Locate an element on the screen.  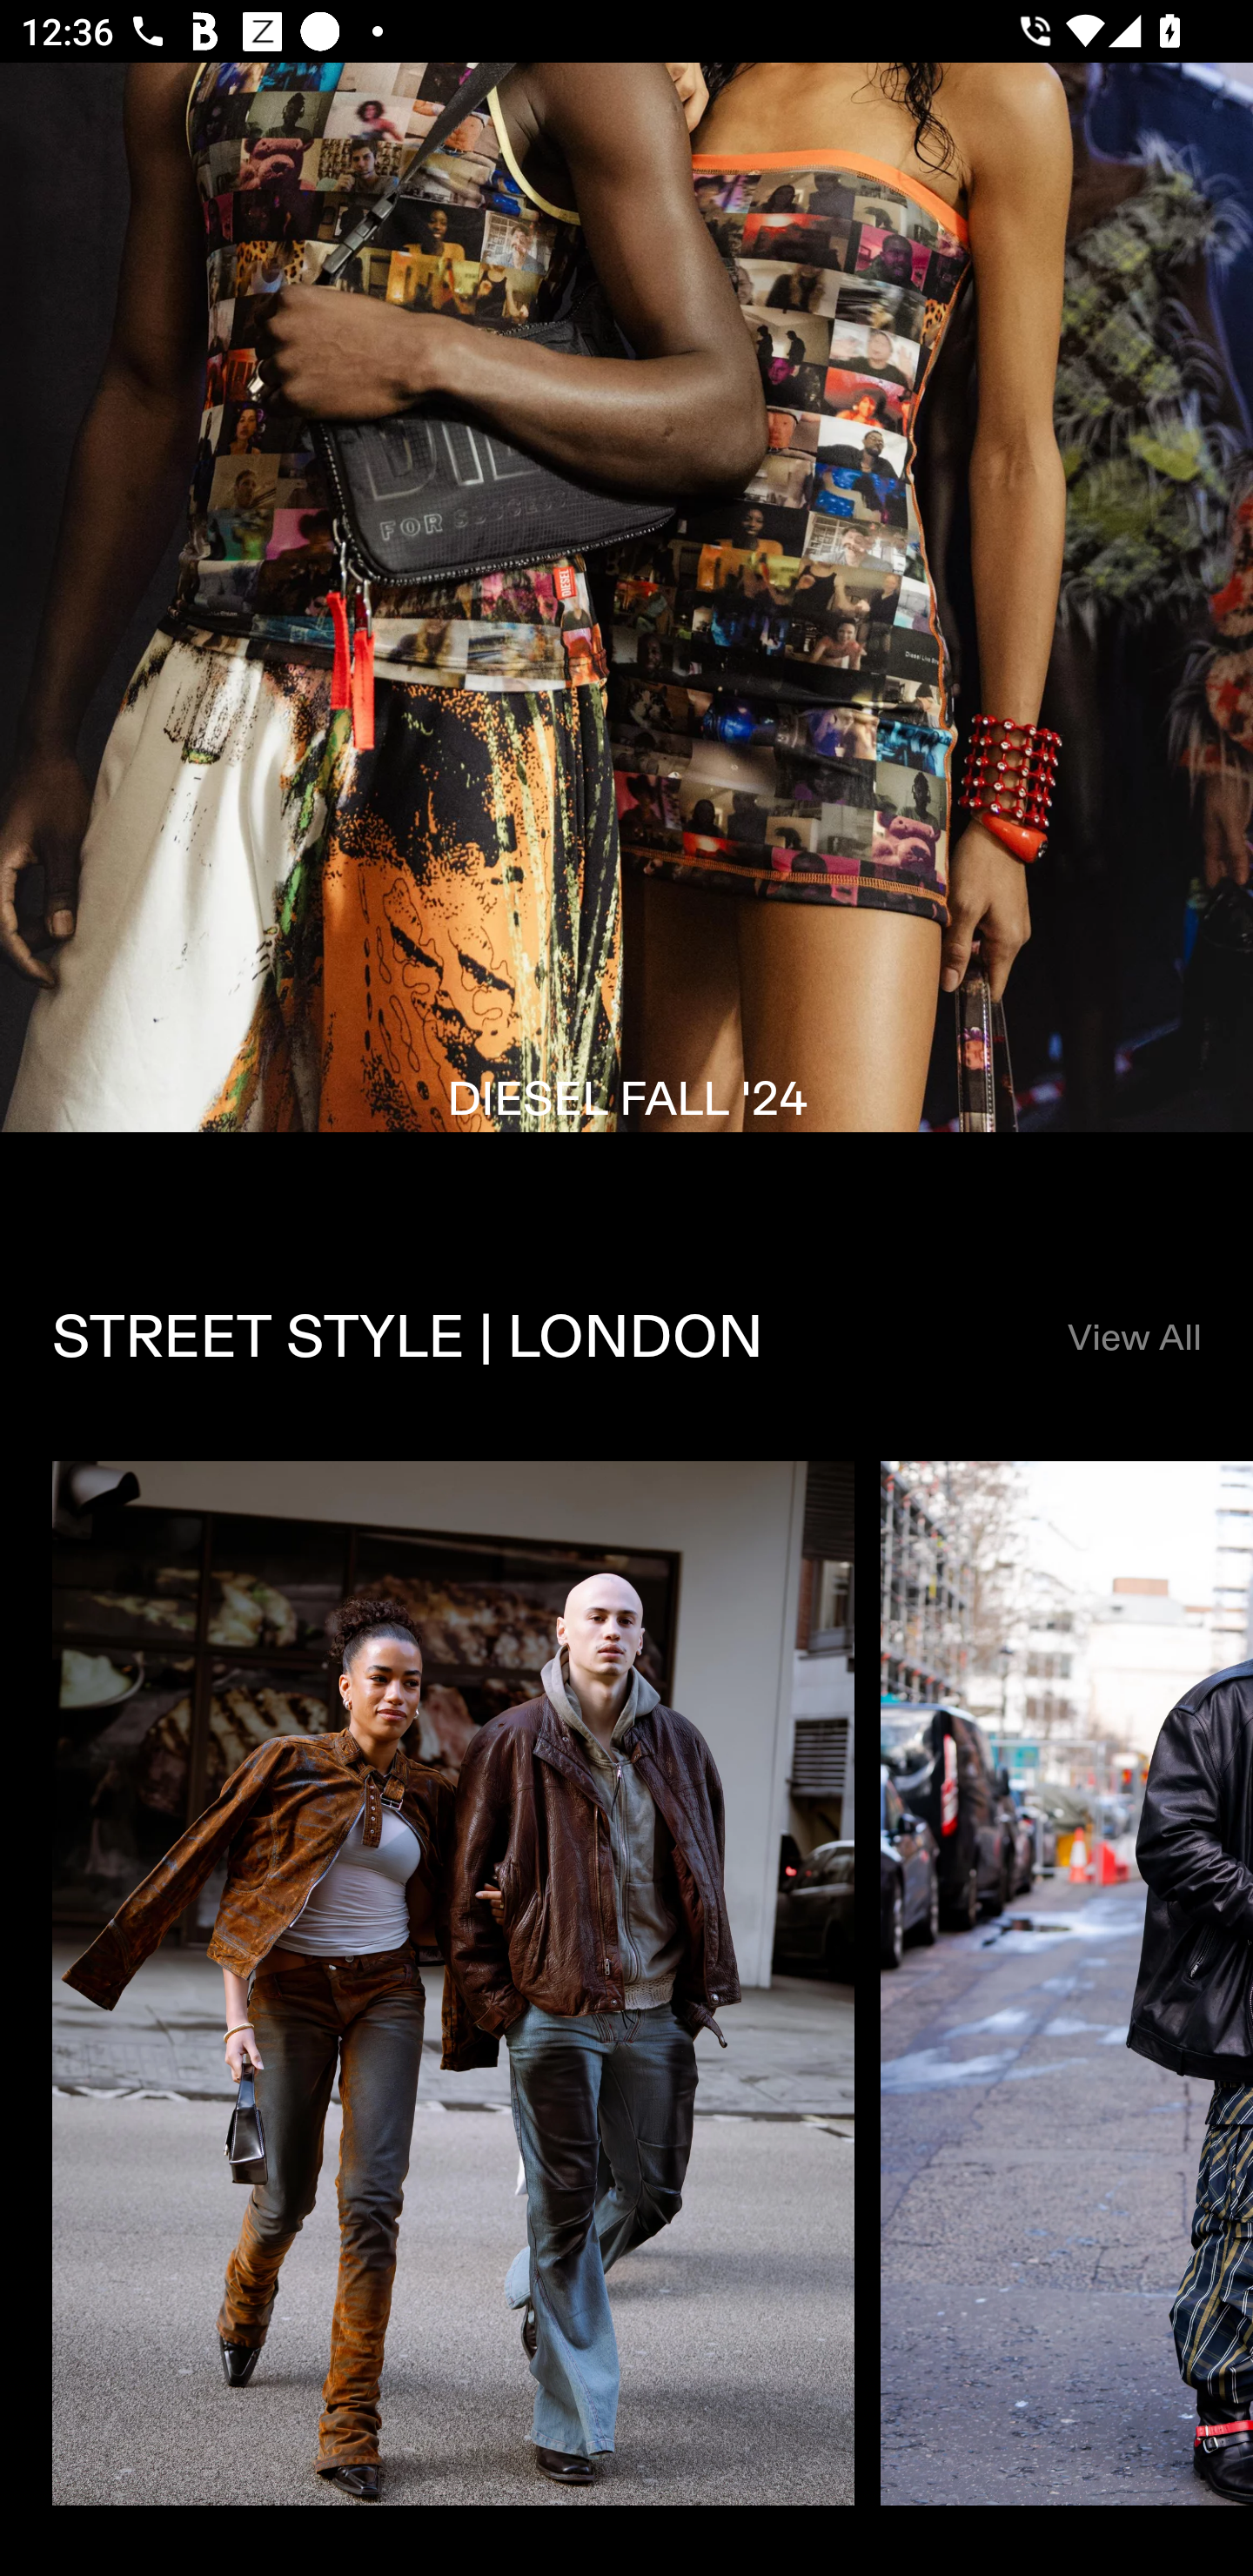
View All is located at coordinates (1133, 1338).